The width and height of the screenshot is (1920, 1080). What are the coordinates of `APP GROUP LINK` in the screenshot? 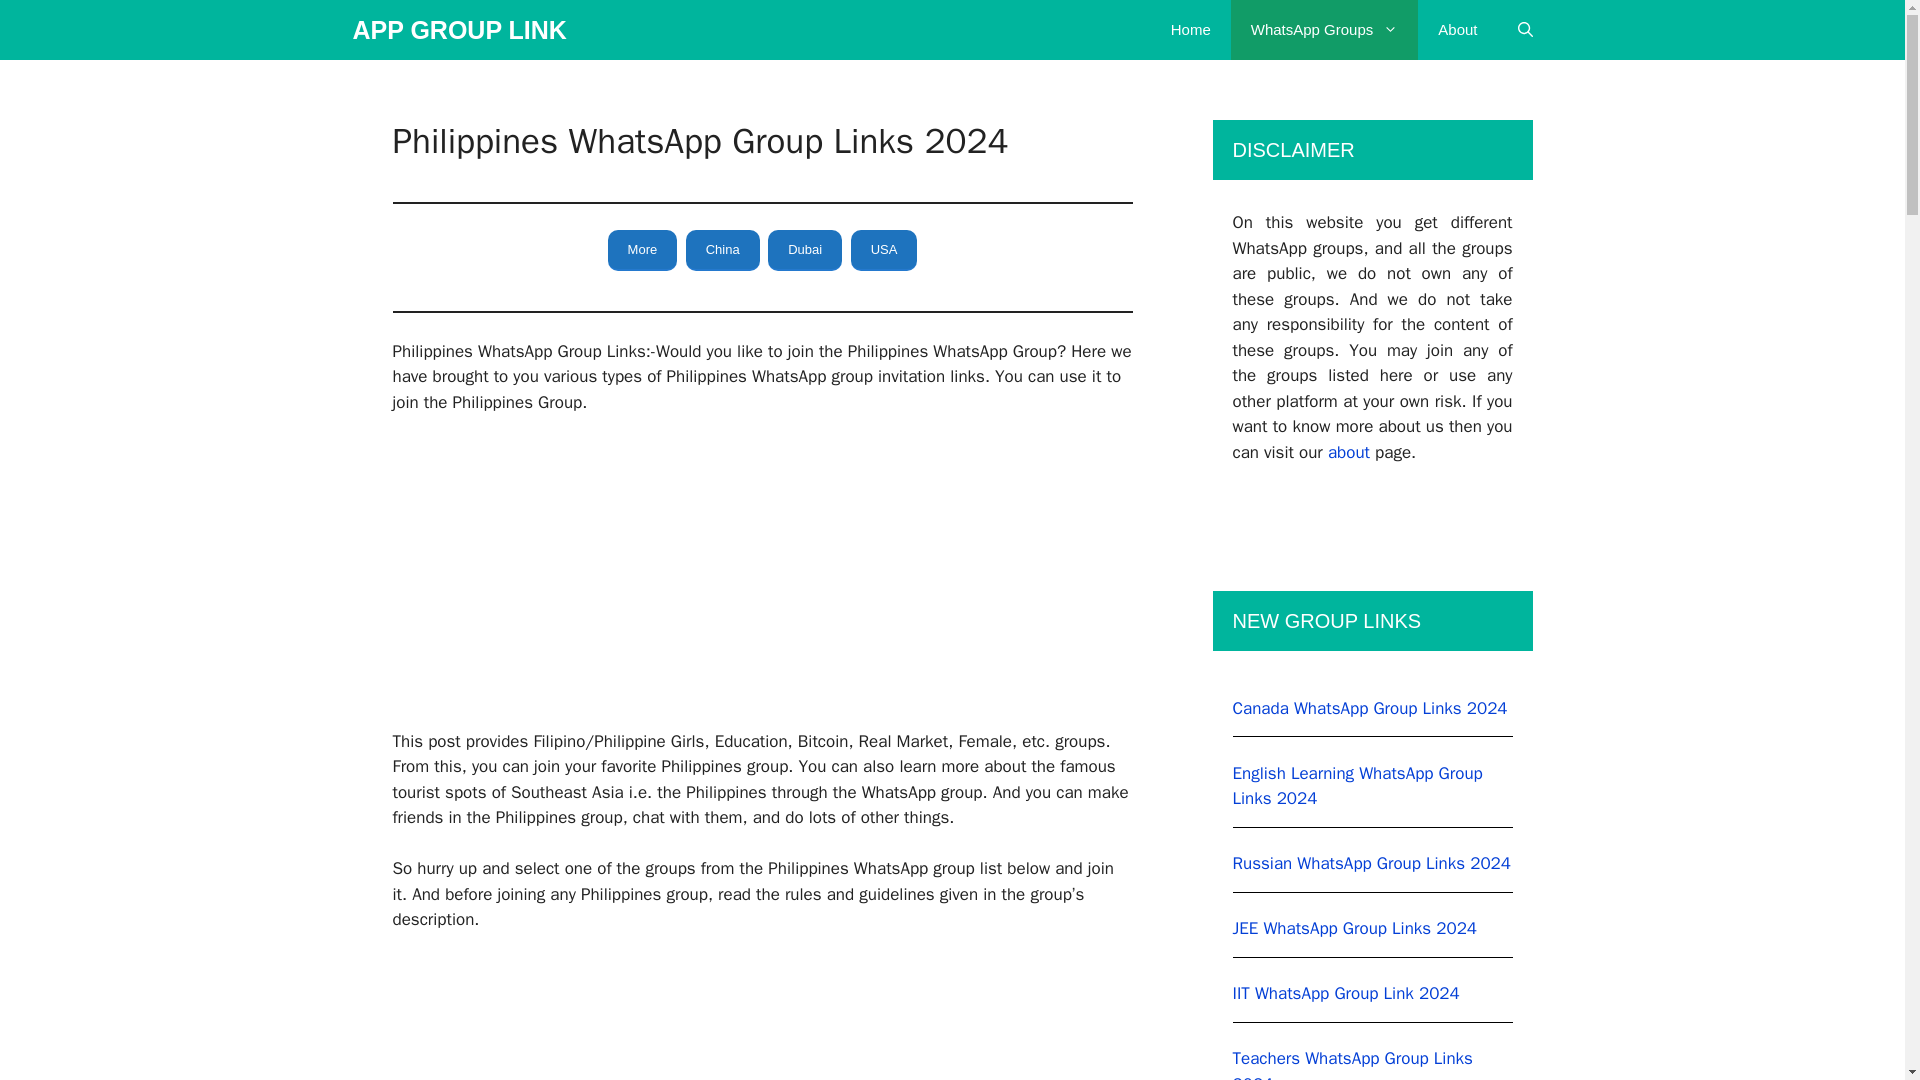 It's located at (458, 30).